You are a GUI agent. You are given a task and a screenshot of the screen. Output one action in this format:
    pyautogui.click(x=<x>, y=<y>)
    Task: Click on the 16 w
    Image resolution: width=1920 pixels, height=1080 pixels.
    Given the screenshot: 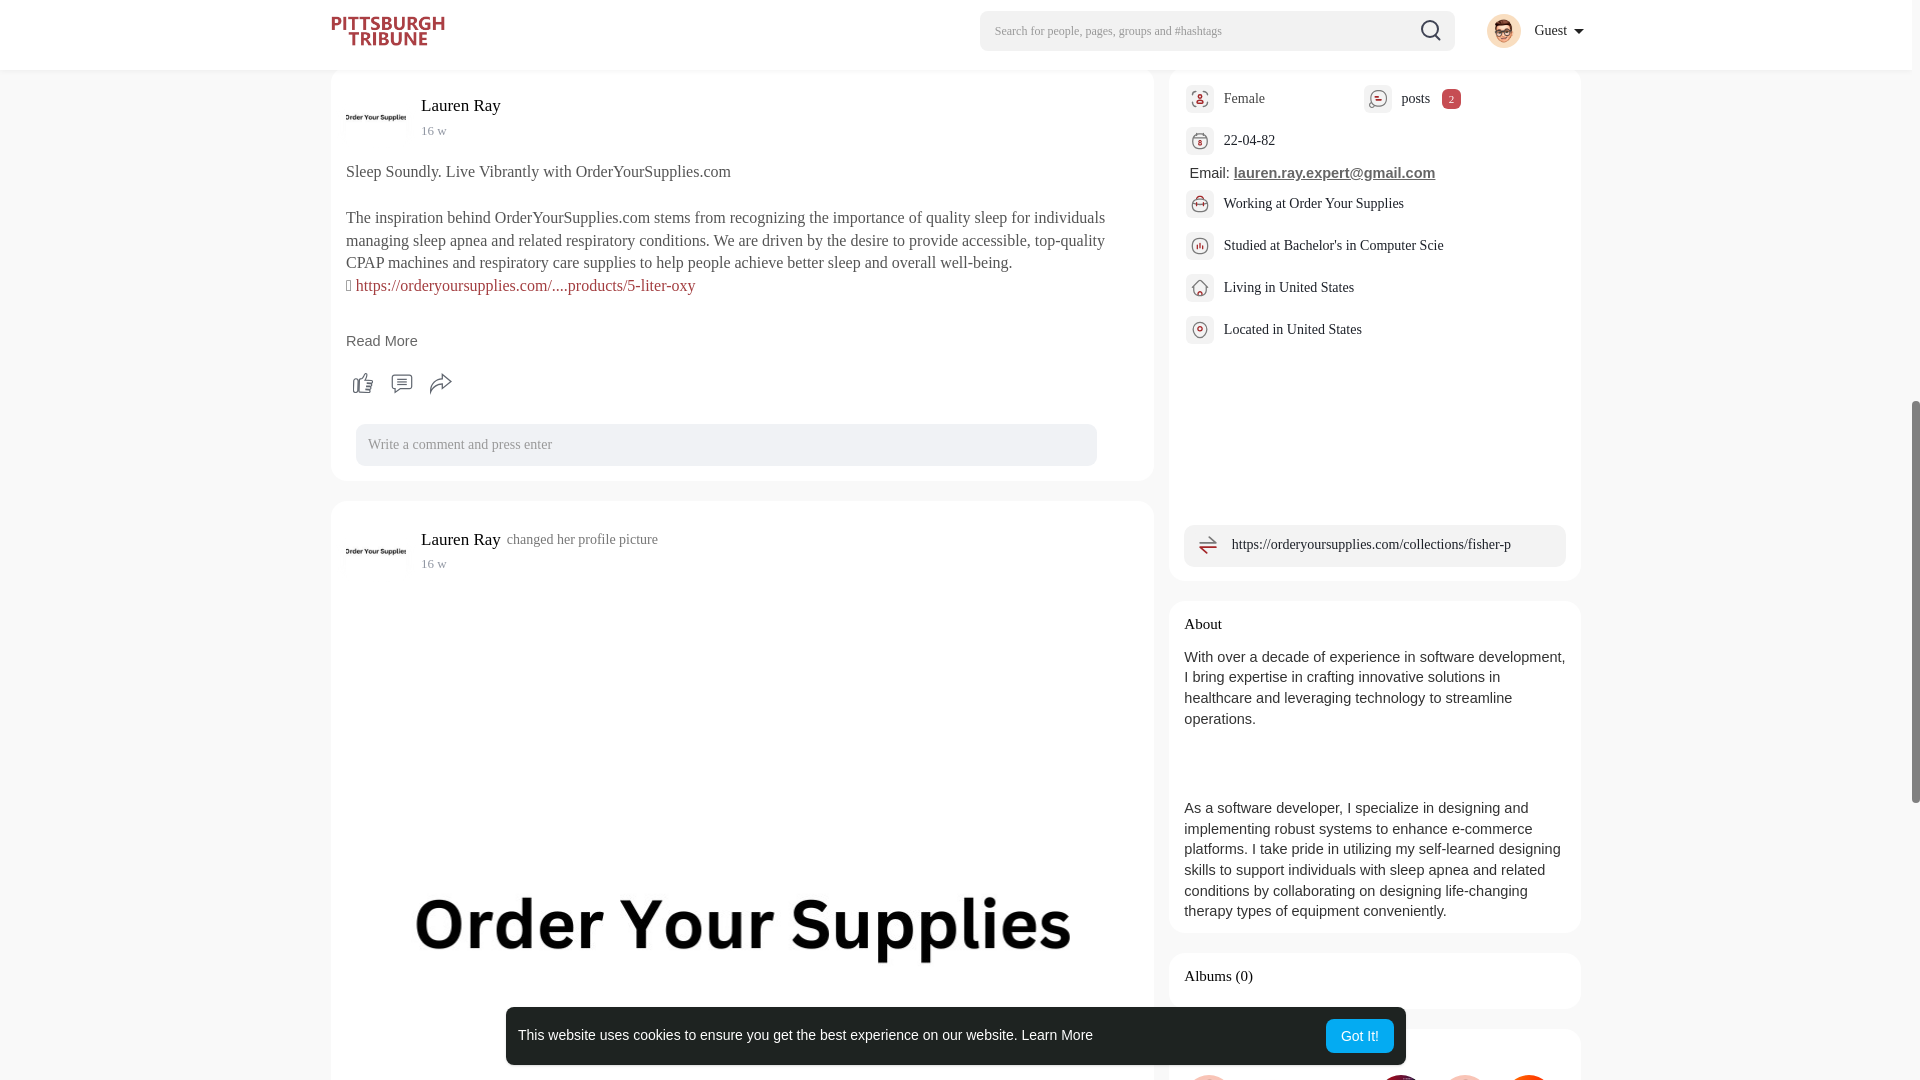 What is the action you would take?
    pyautogui.click(x=434, y=564)
    